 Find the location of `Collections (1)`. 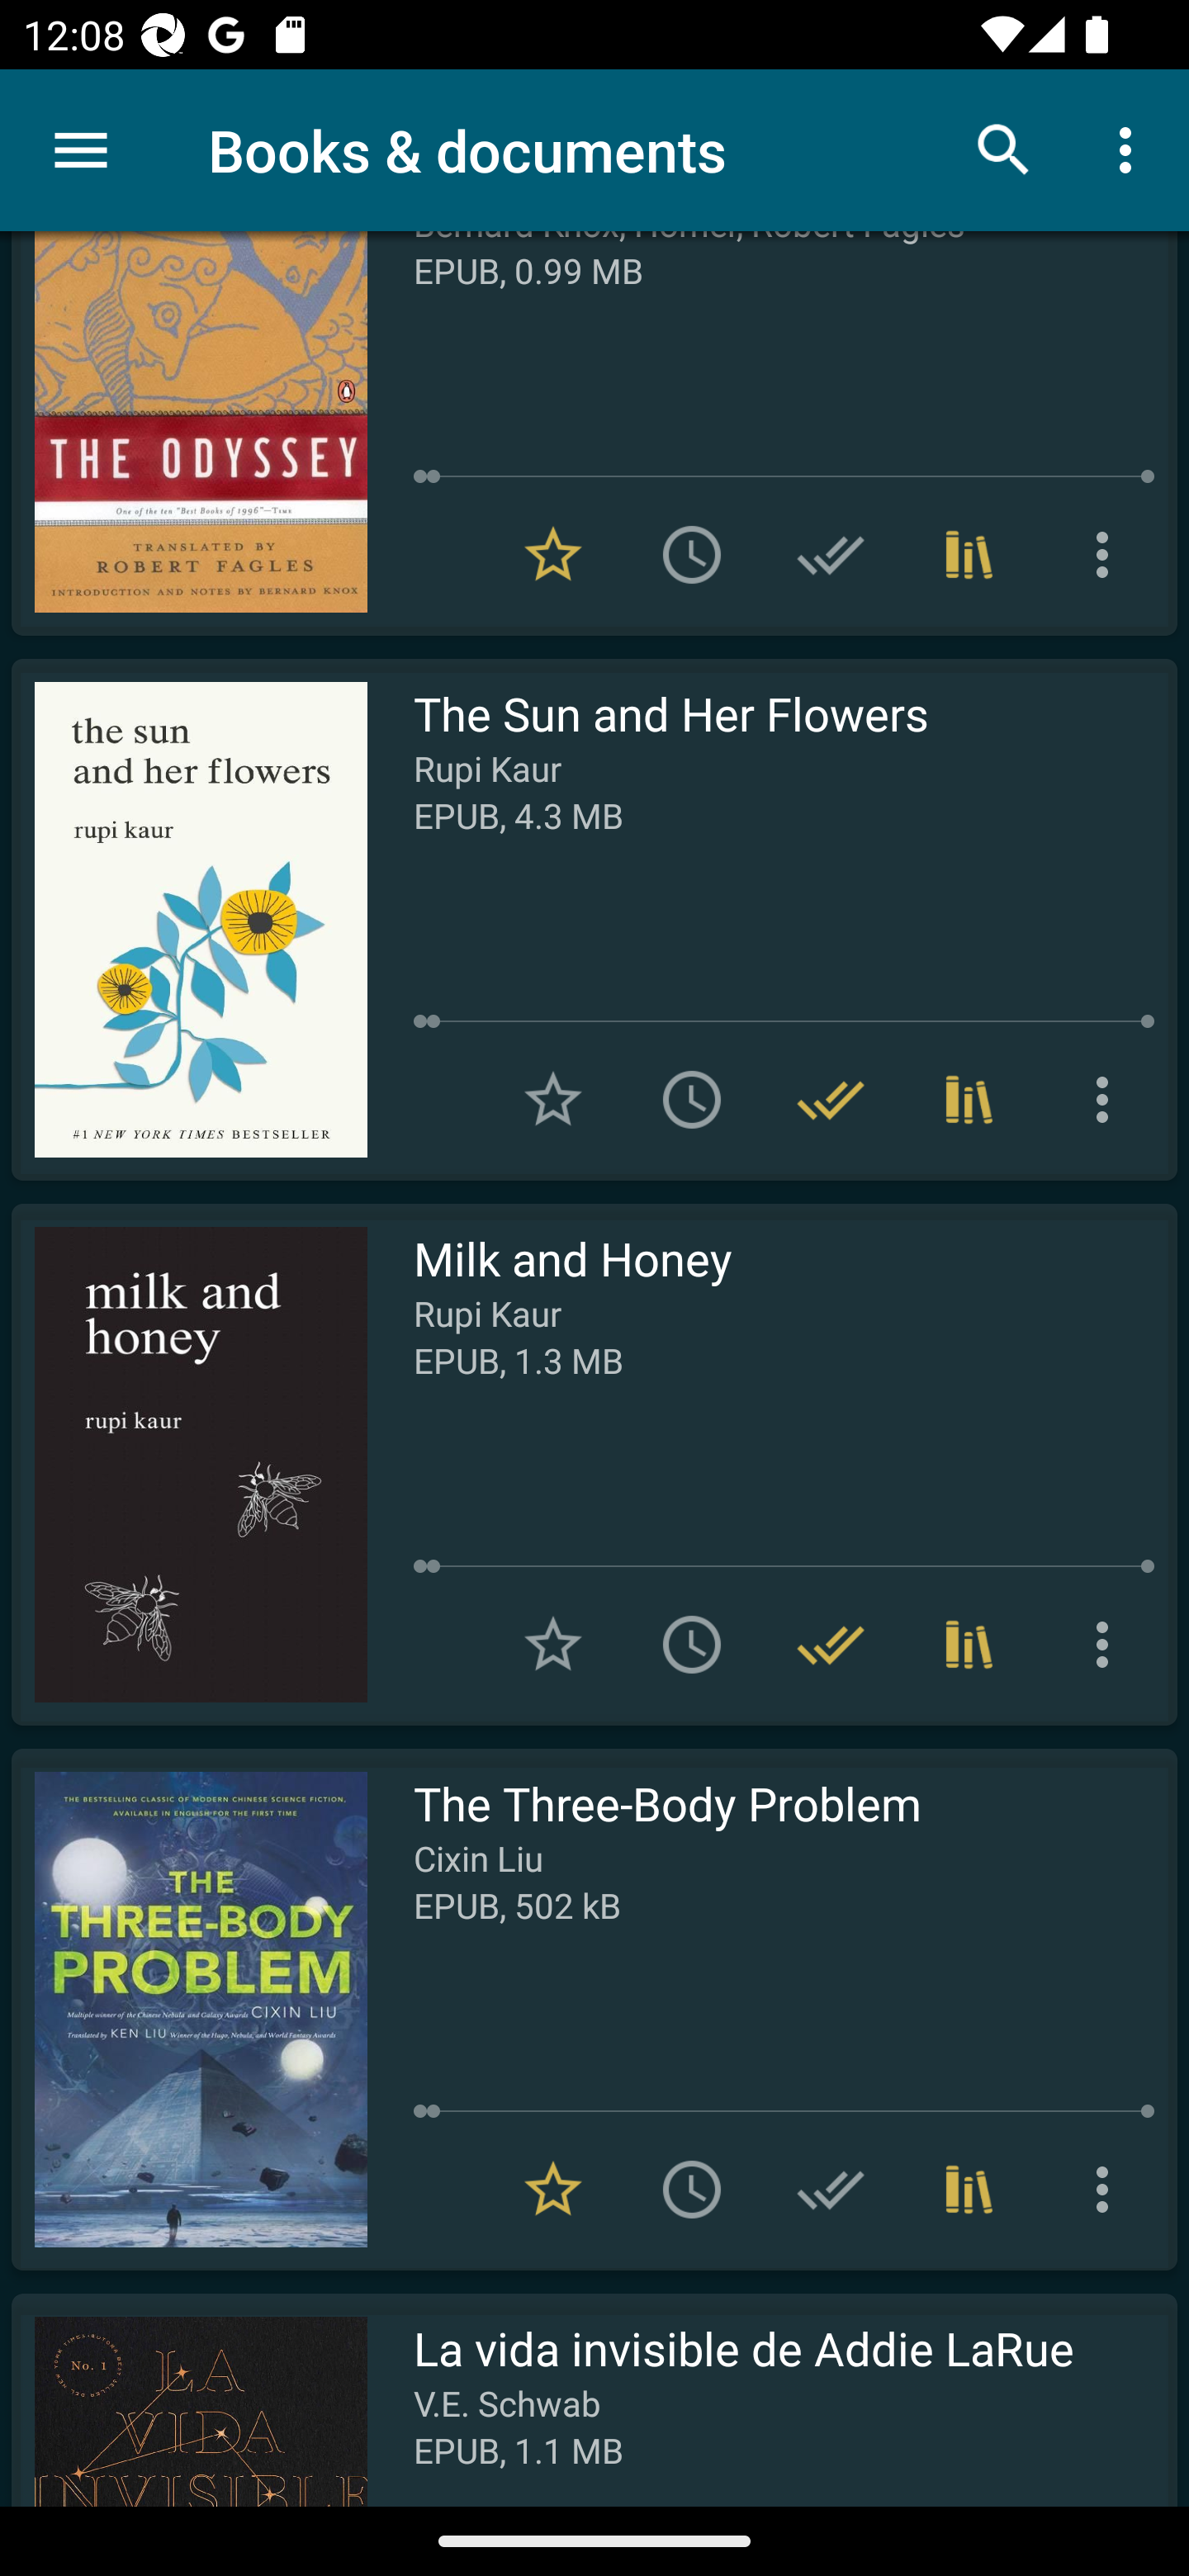

Collections (1) is located at coordinates (969, 1100).